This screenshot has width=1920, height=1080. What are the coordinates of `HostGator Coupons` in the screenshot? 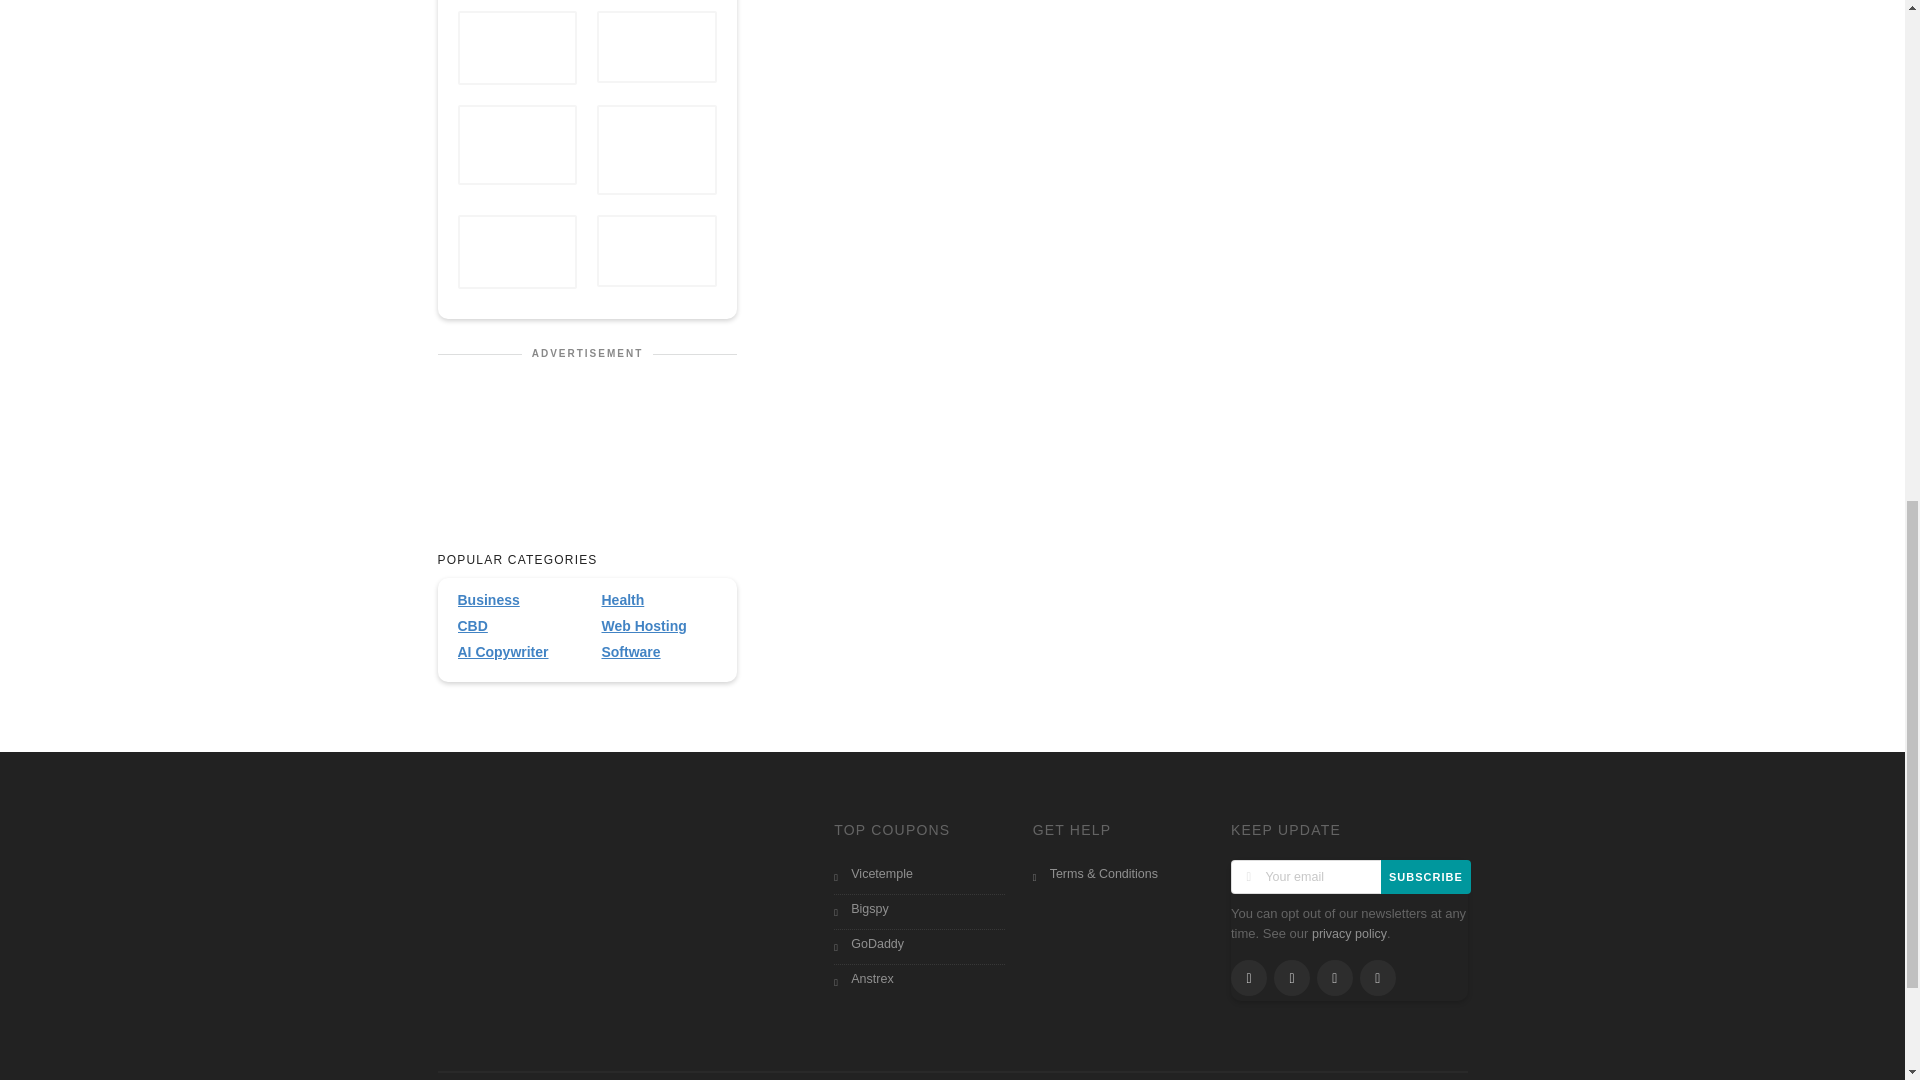 It's located at (518, 252).